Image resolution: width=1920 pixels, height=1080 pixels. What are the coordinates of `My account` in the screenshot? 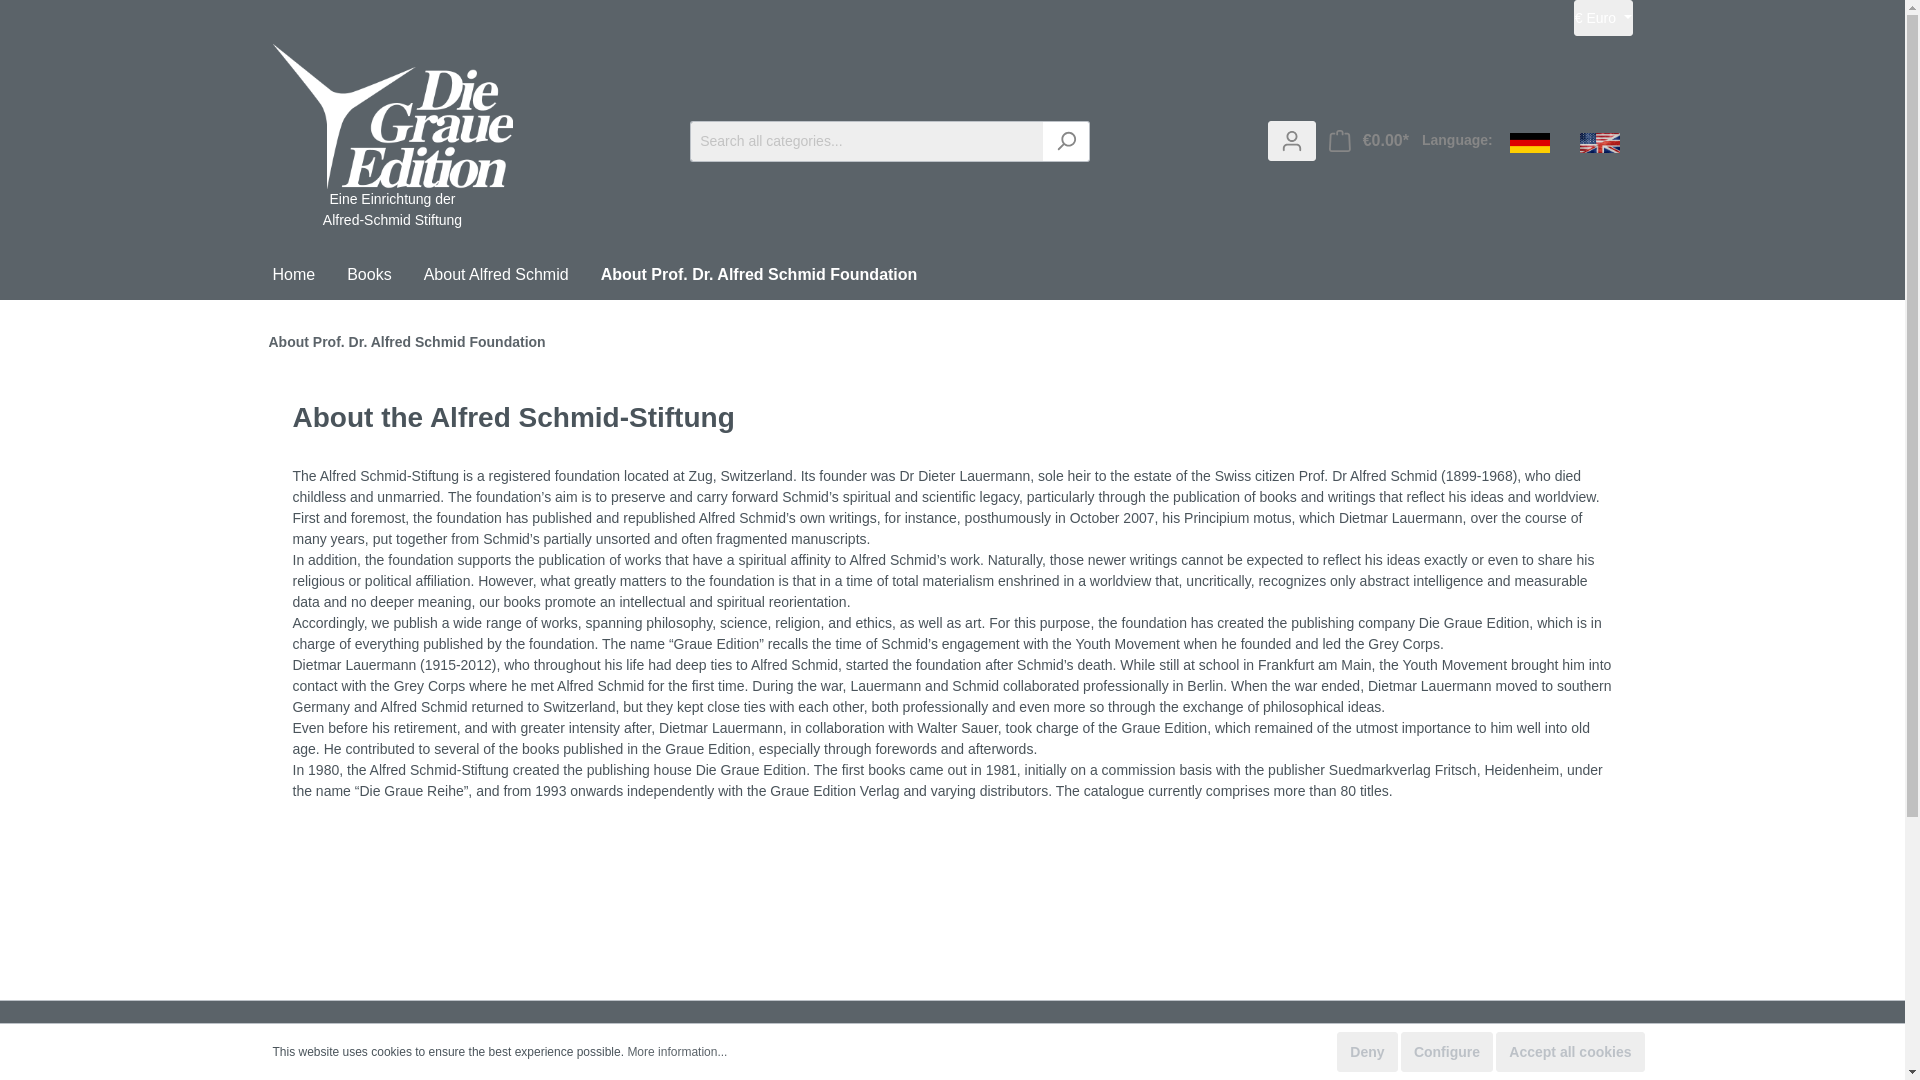 It's located at (1291, 140).